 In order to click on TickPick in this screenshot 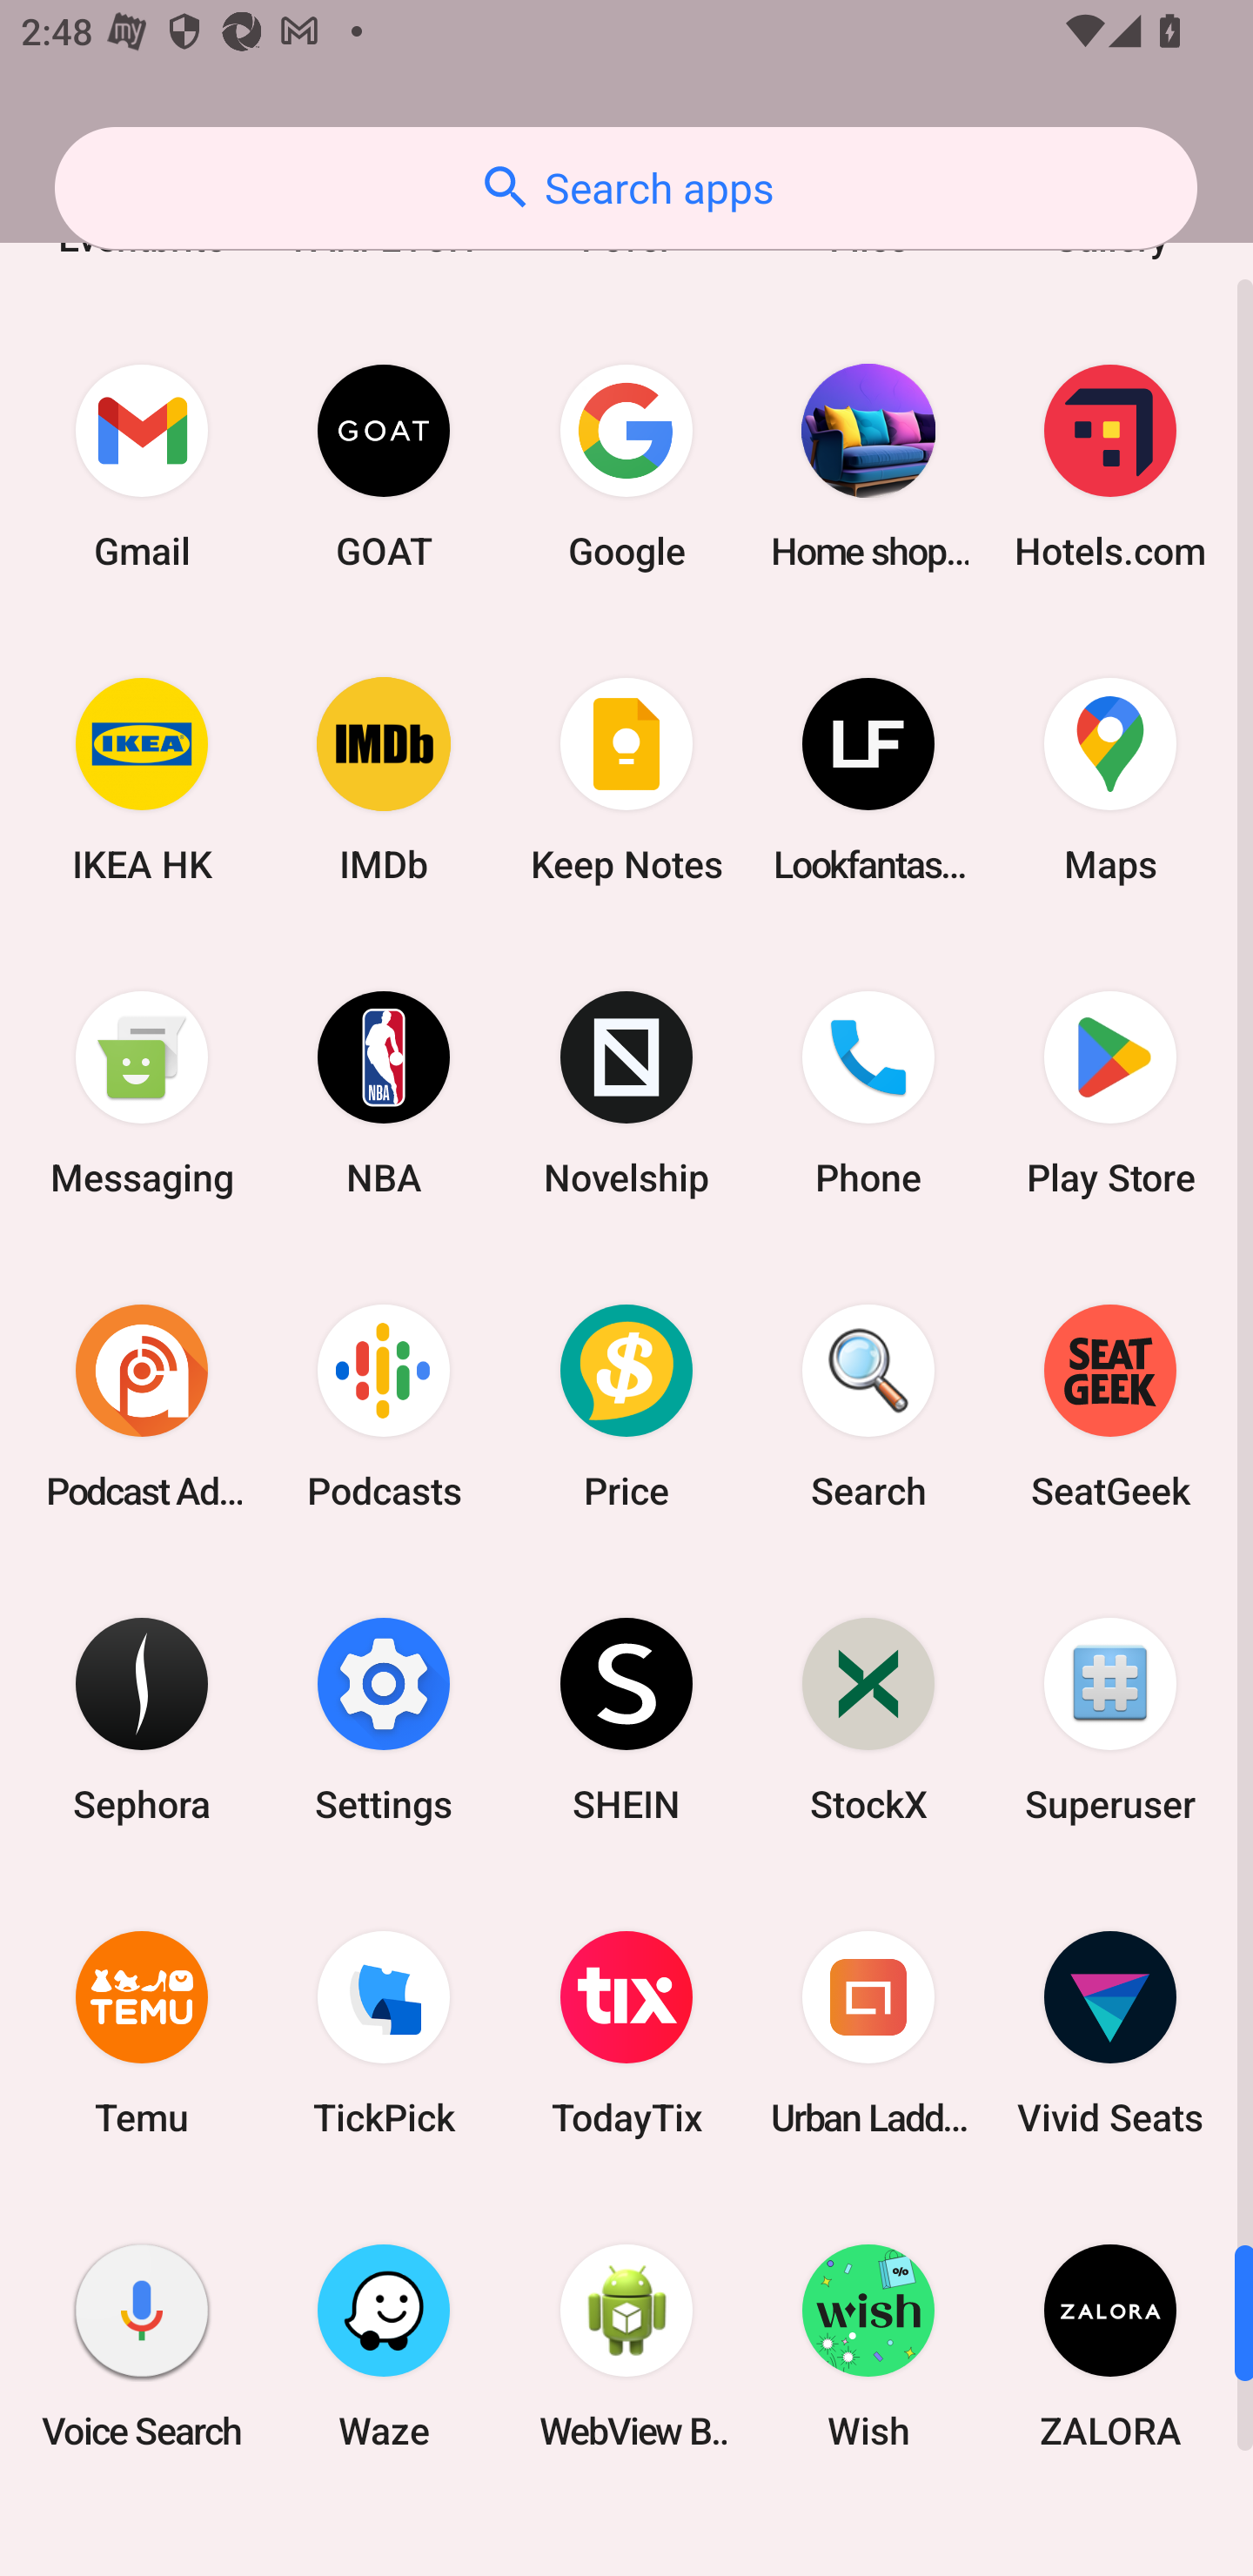, I will do `click(384, 2032)`.